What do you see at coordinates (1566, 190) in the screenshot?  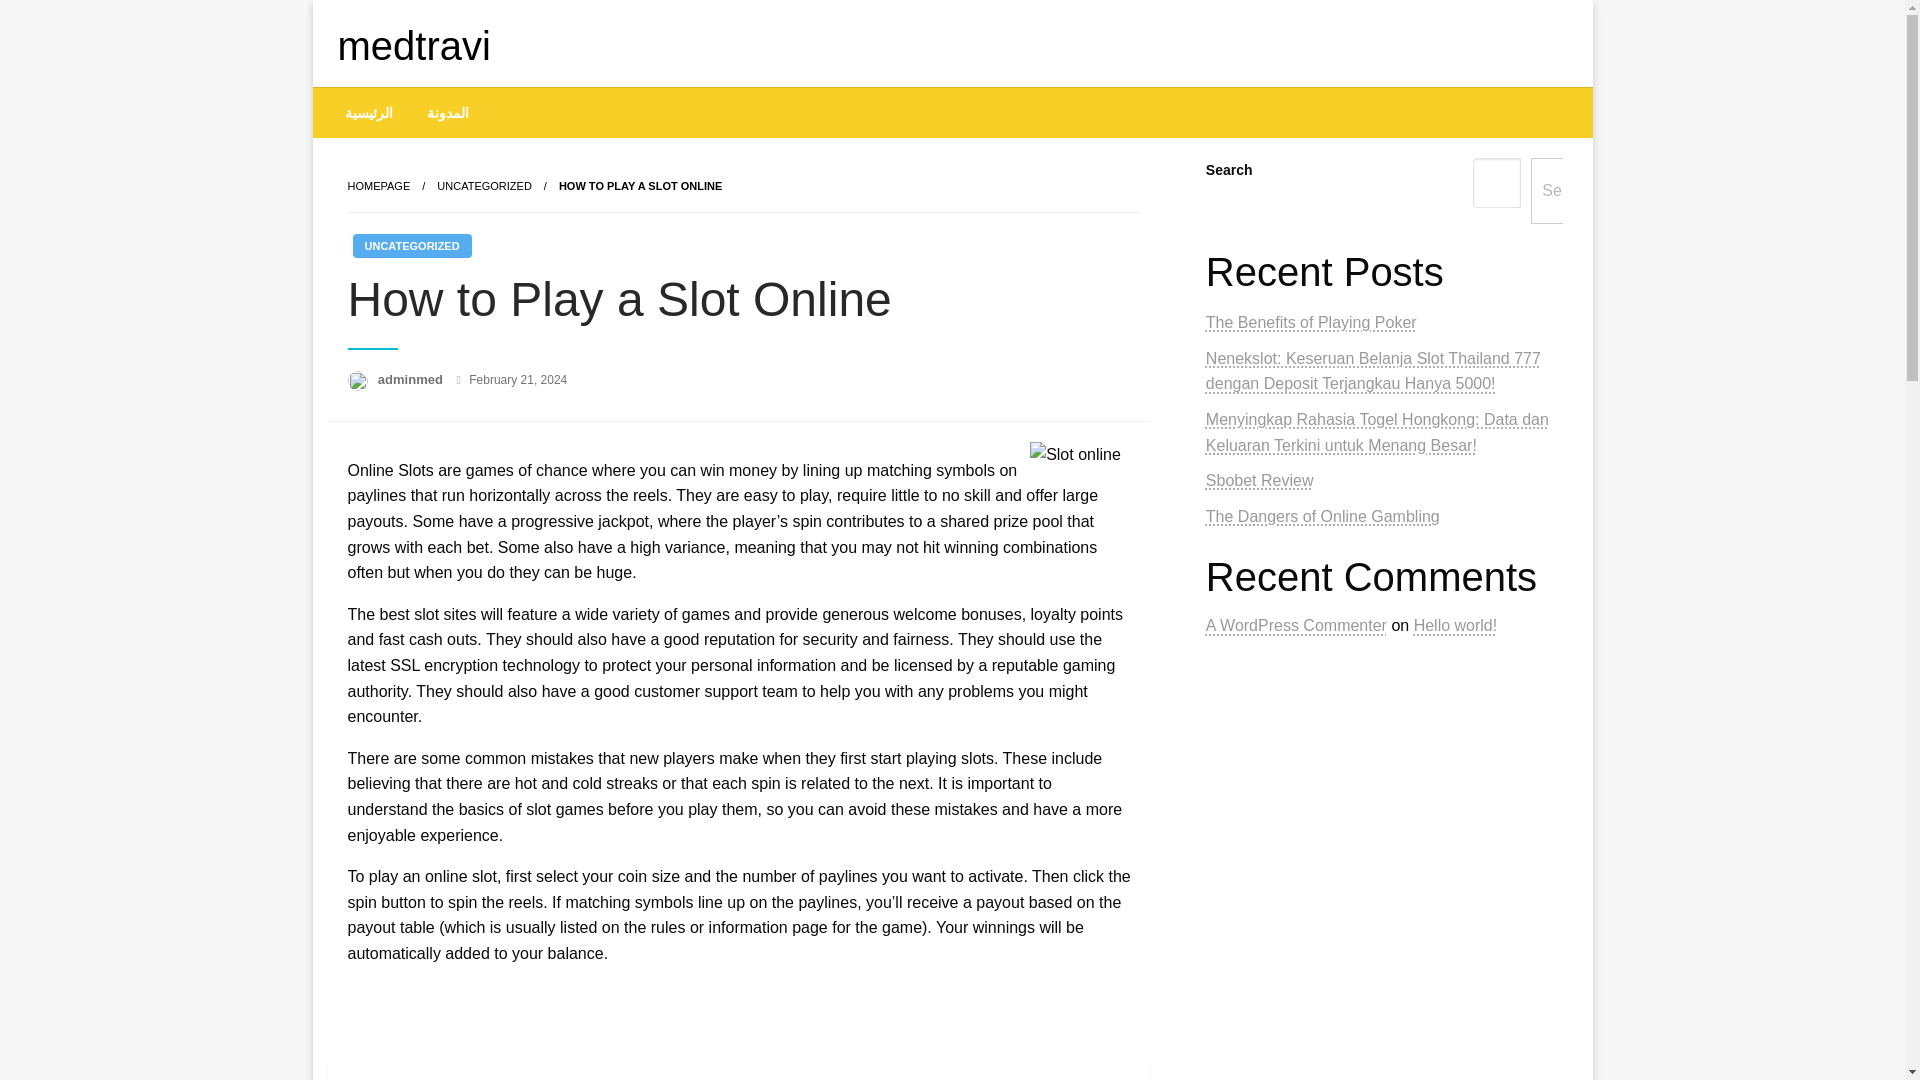 I see `Search` at bounding box center [1566, 190].